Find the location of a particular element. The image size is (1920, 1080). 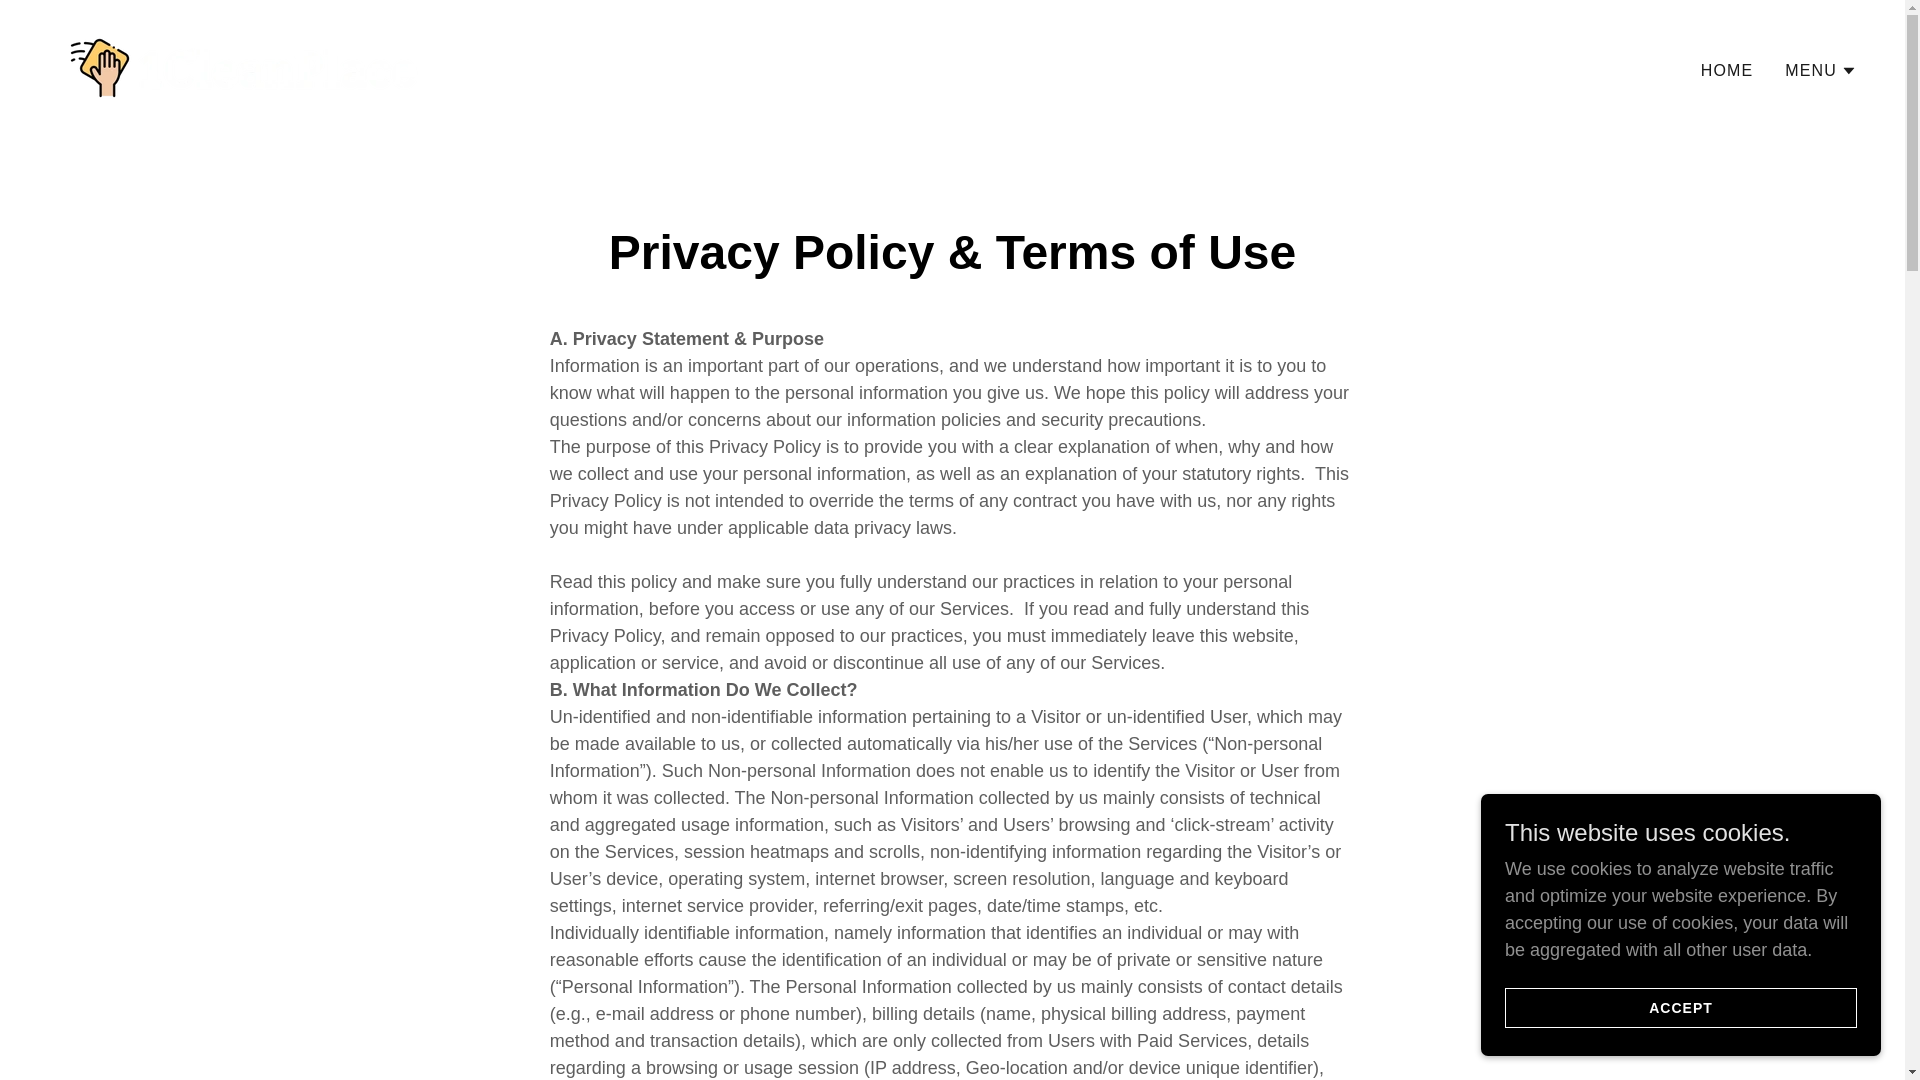

ACCEPT is located at coordinates (1681, 1008).